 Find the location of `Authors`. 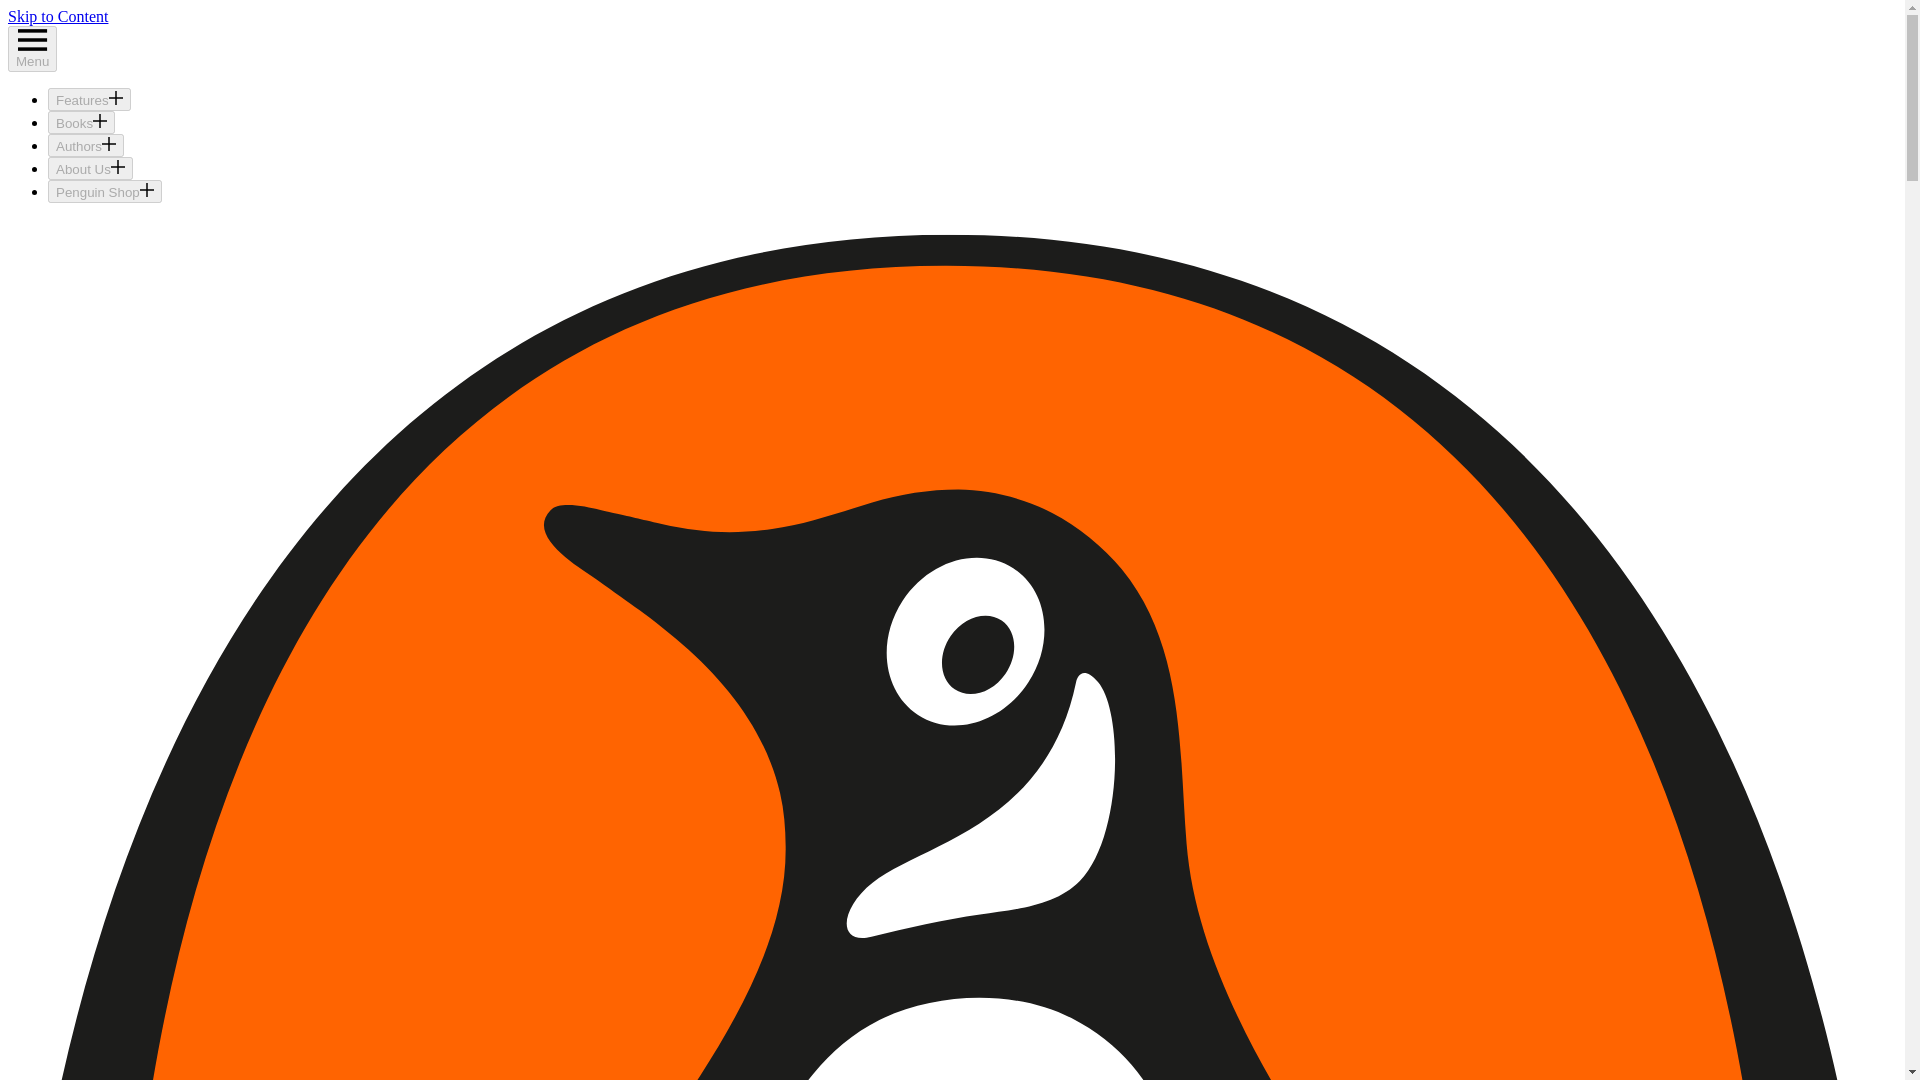

Authors is located at coordinates (86, 144).